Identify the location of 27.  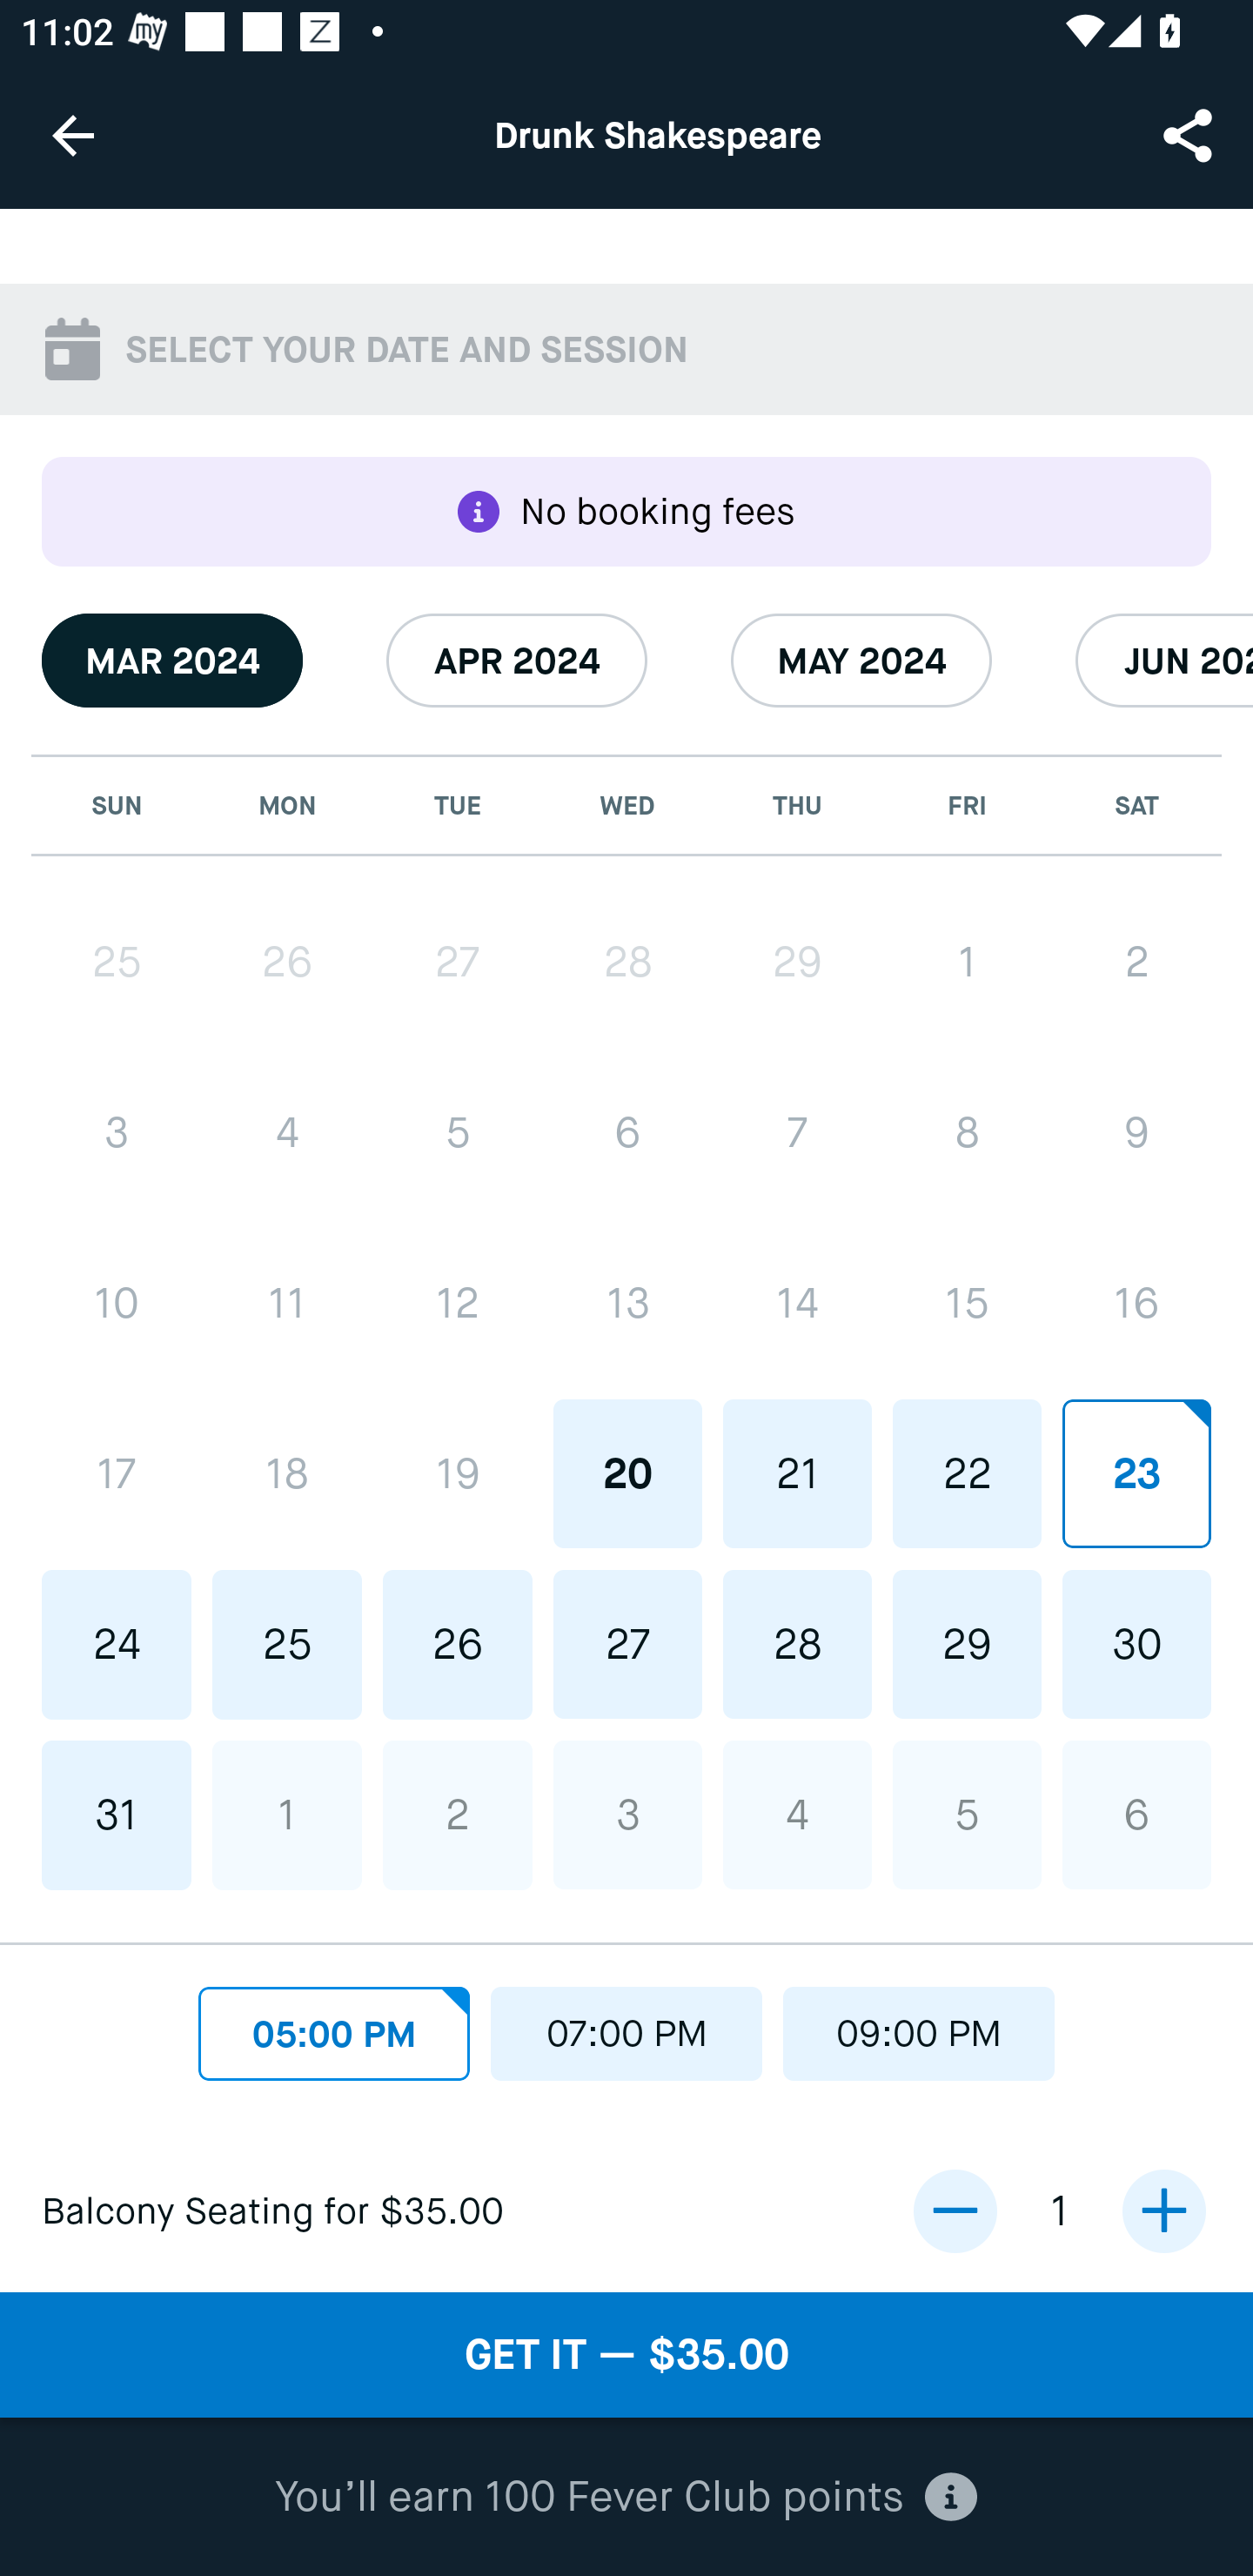
(627, 1643).